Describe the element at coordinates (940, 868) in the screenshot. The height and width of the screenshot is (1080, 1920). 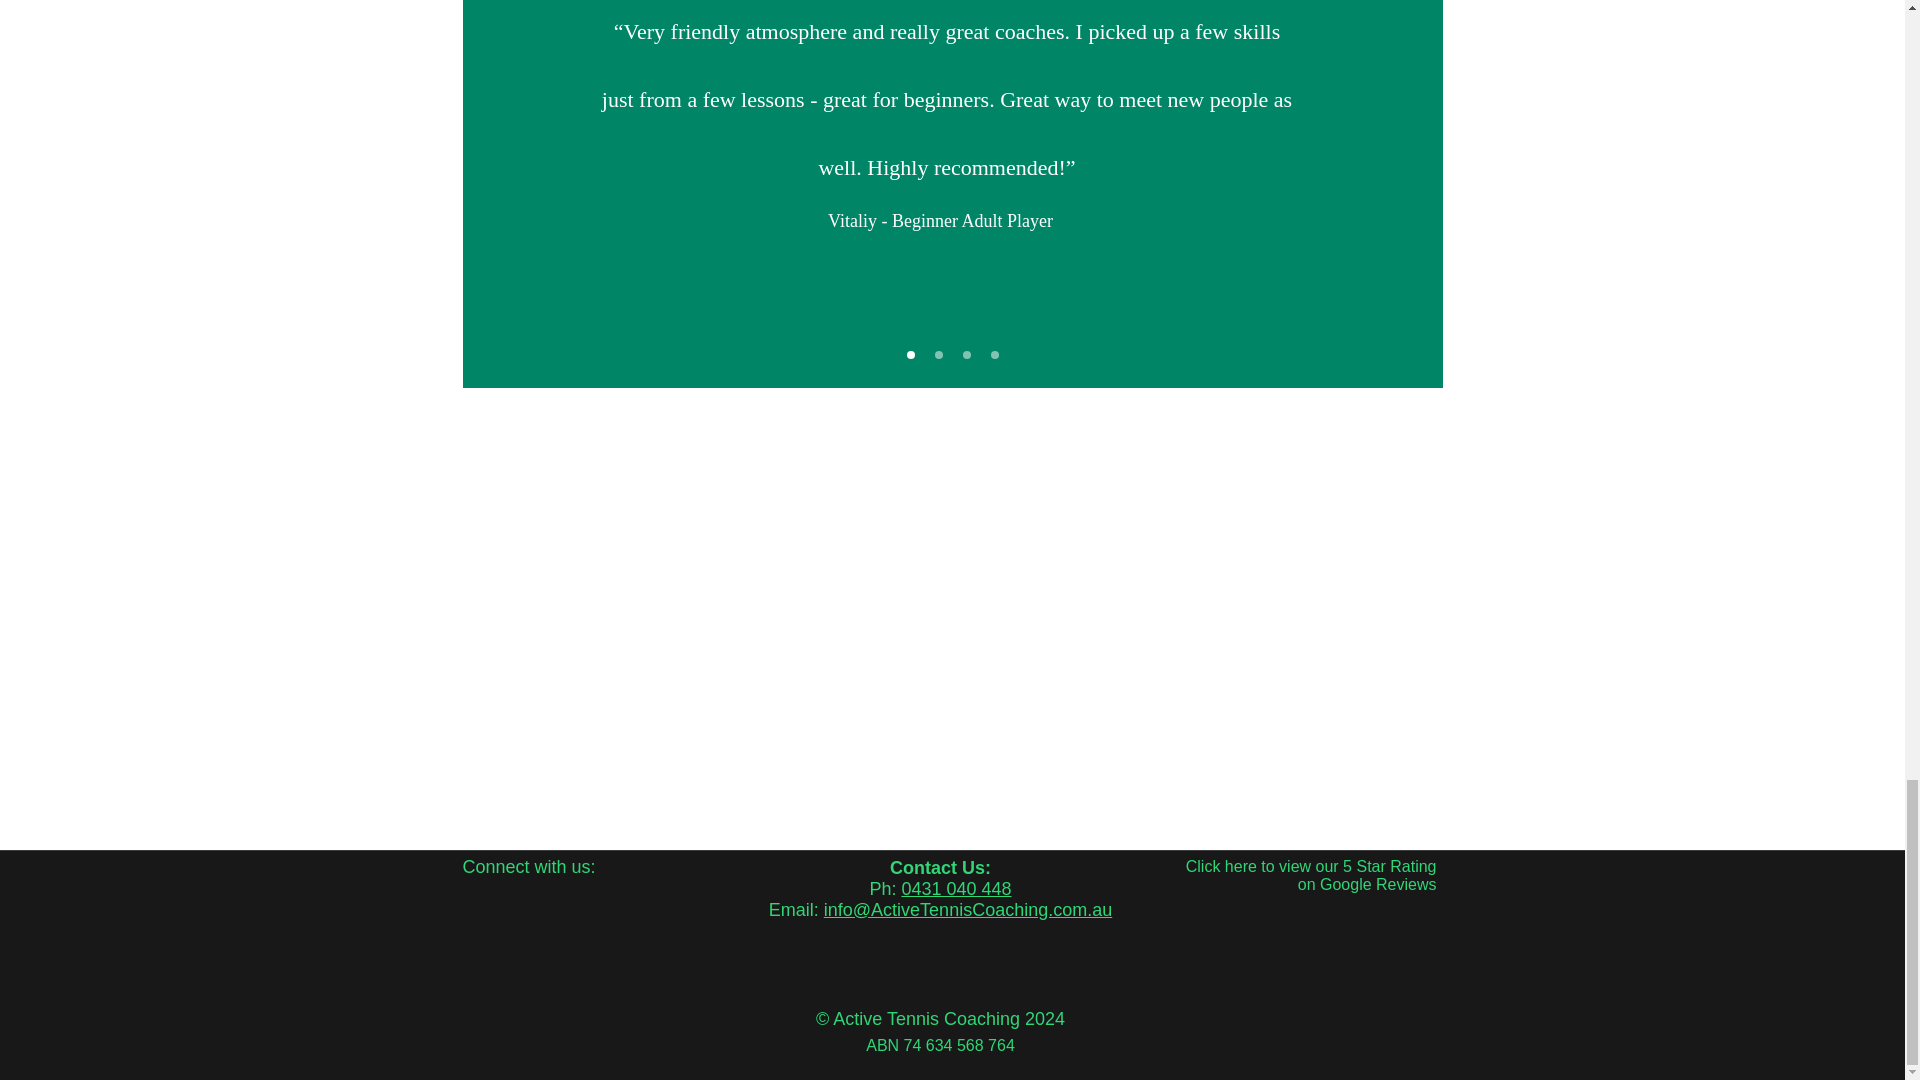
I see `Contact Us:` at that location.